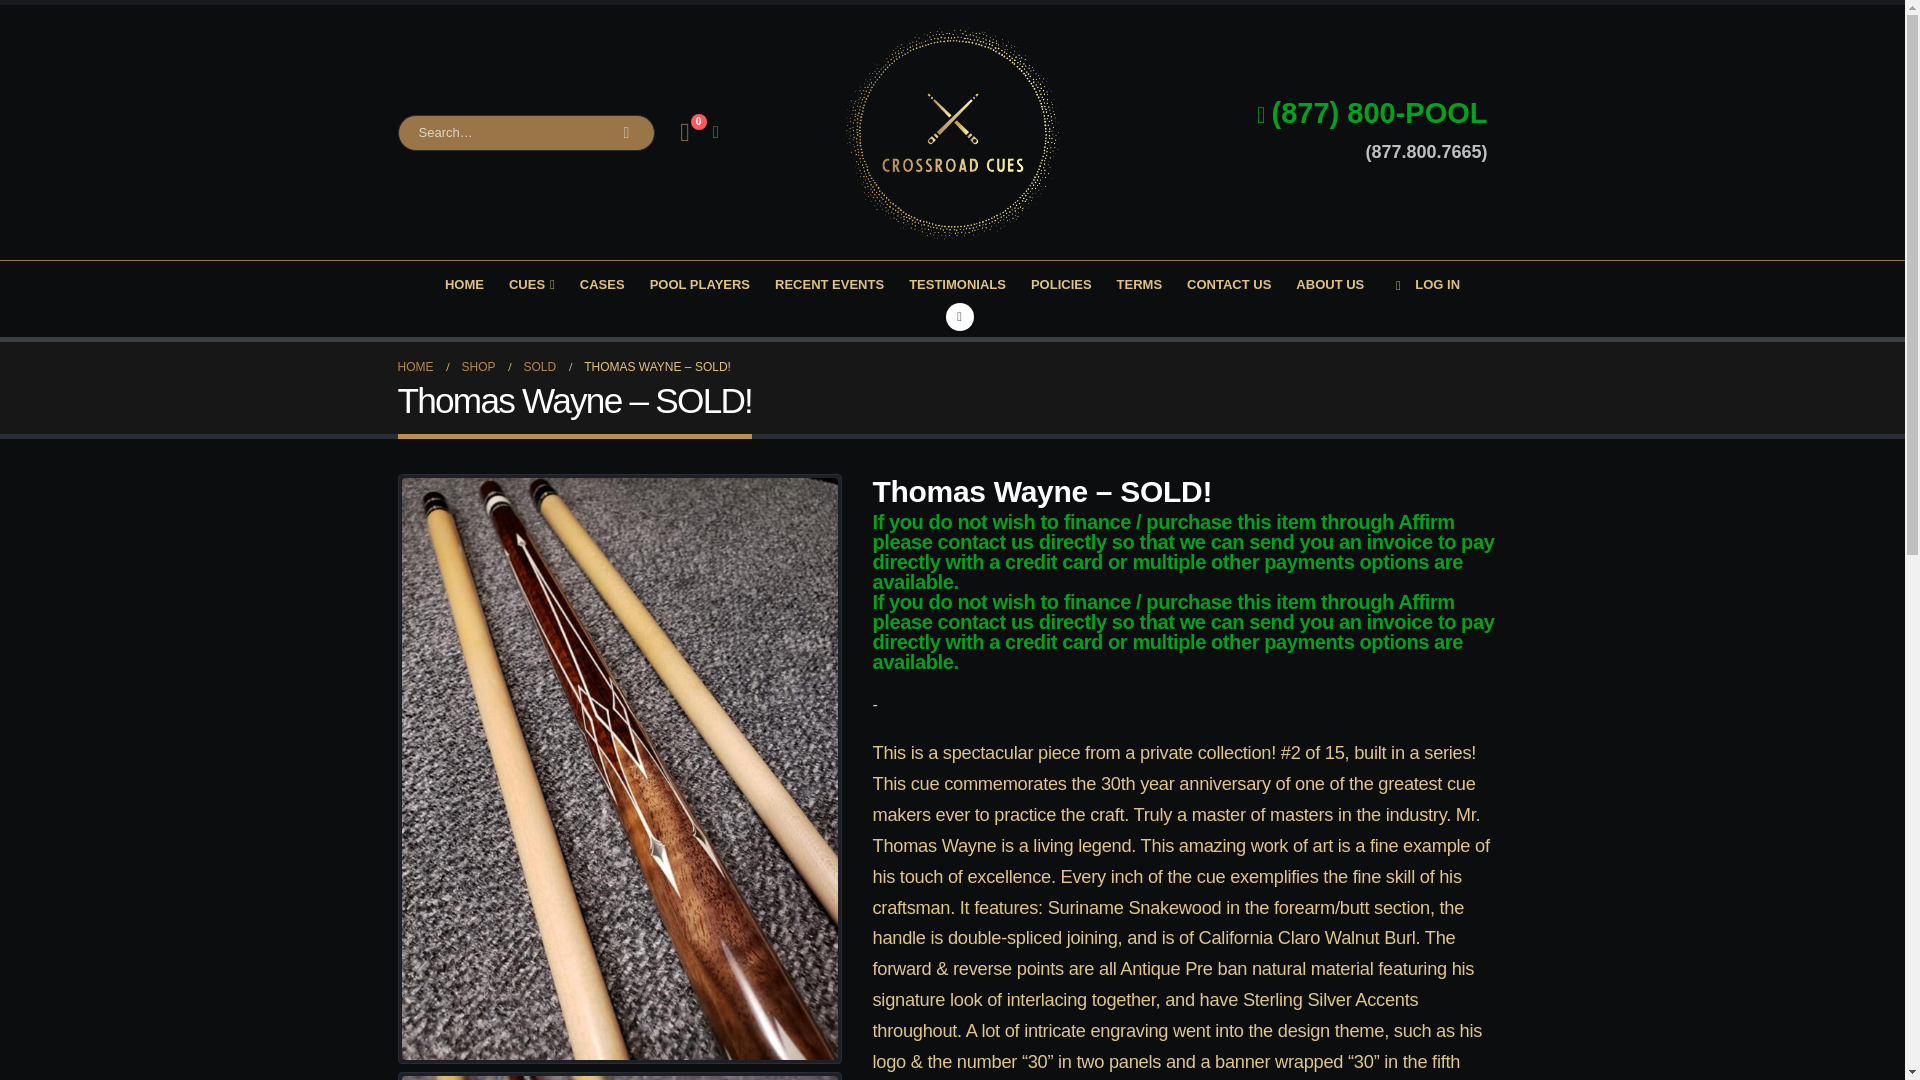 The height and width of the screenshot is (1080, 1920). Describe the element at coordinates (415, 367) in the screenshot. I see `Go to Home Page` at that location.